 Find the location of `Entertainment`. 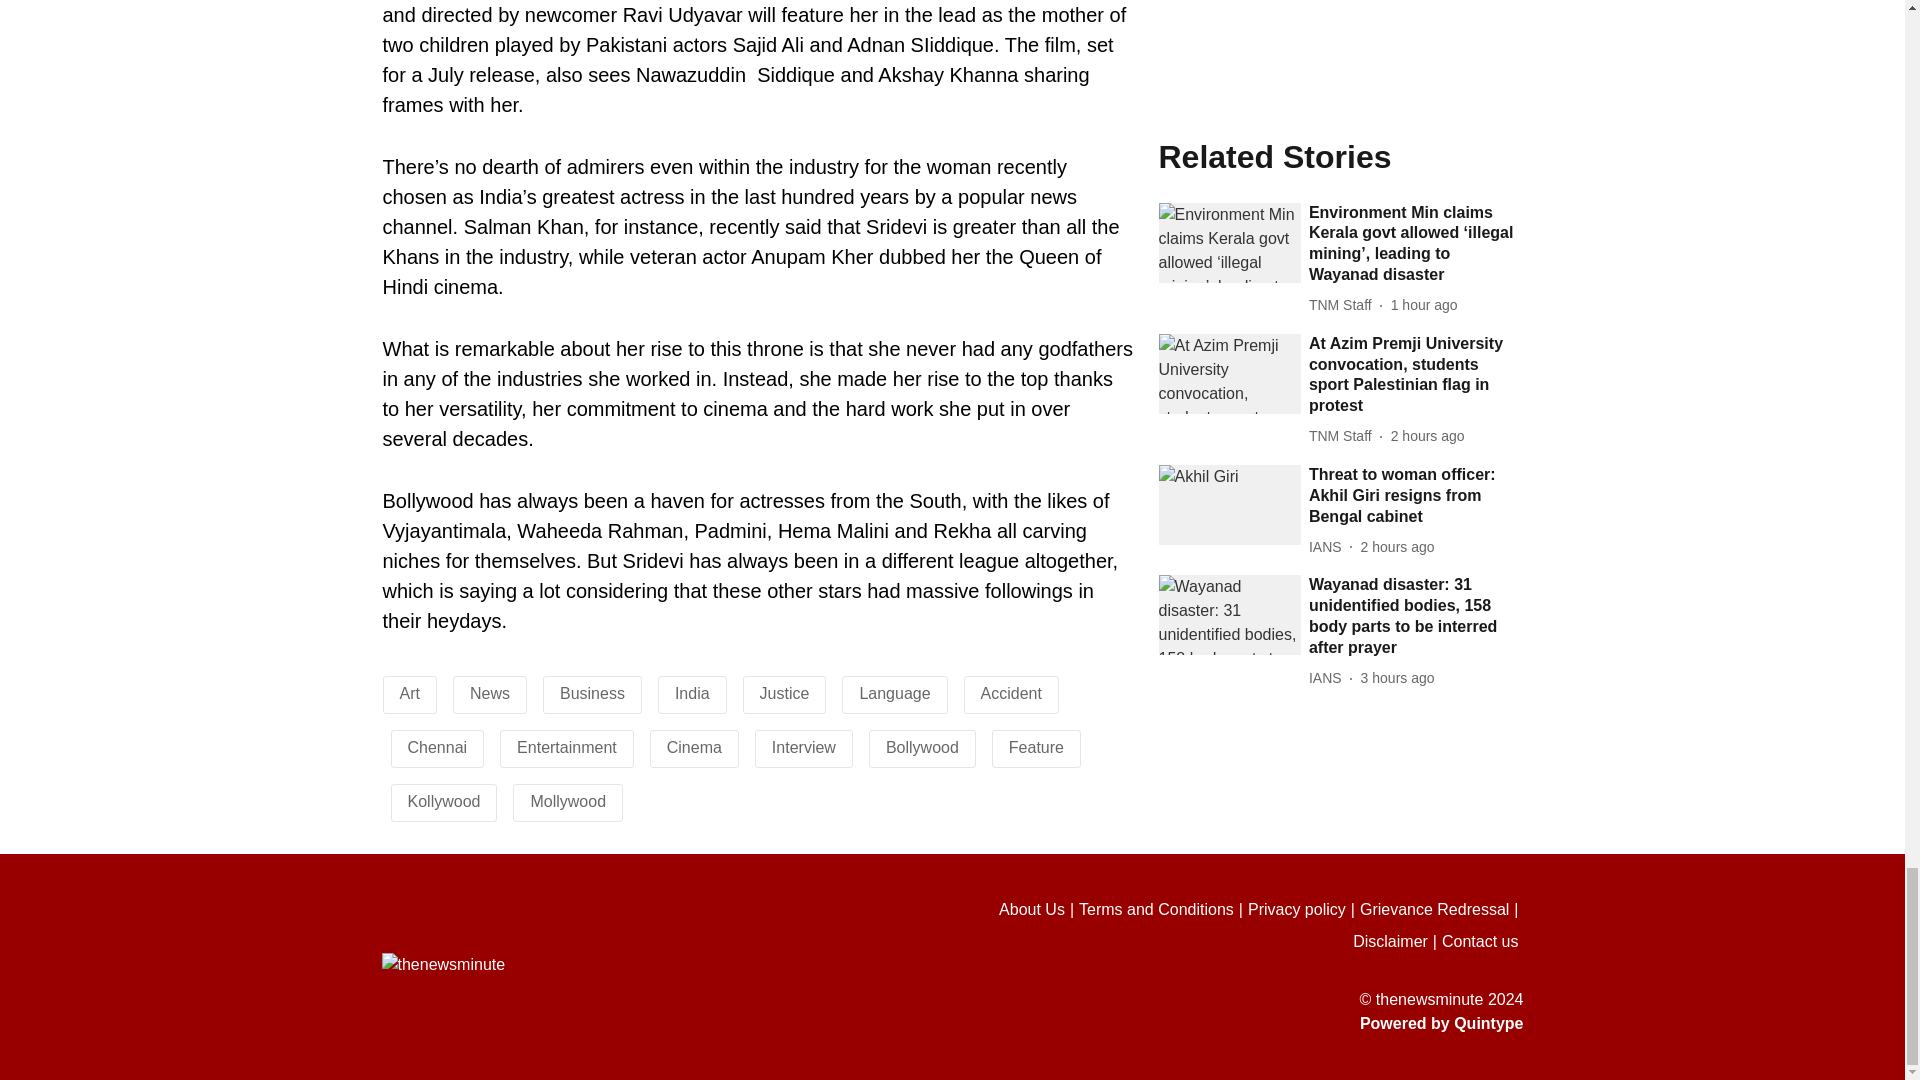

Entertainment is located at coordinates (566, 747).